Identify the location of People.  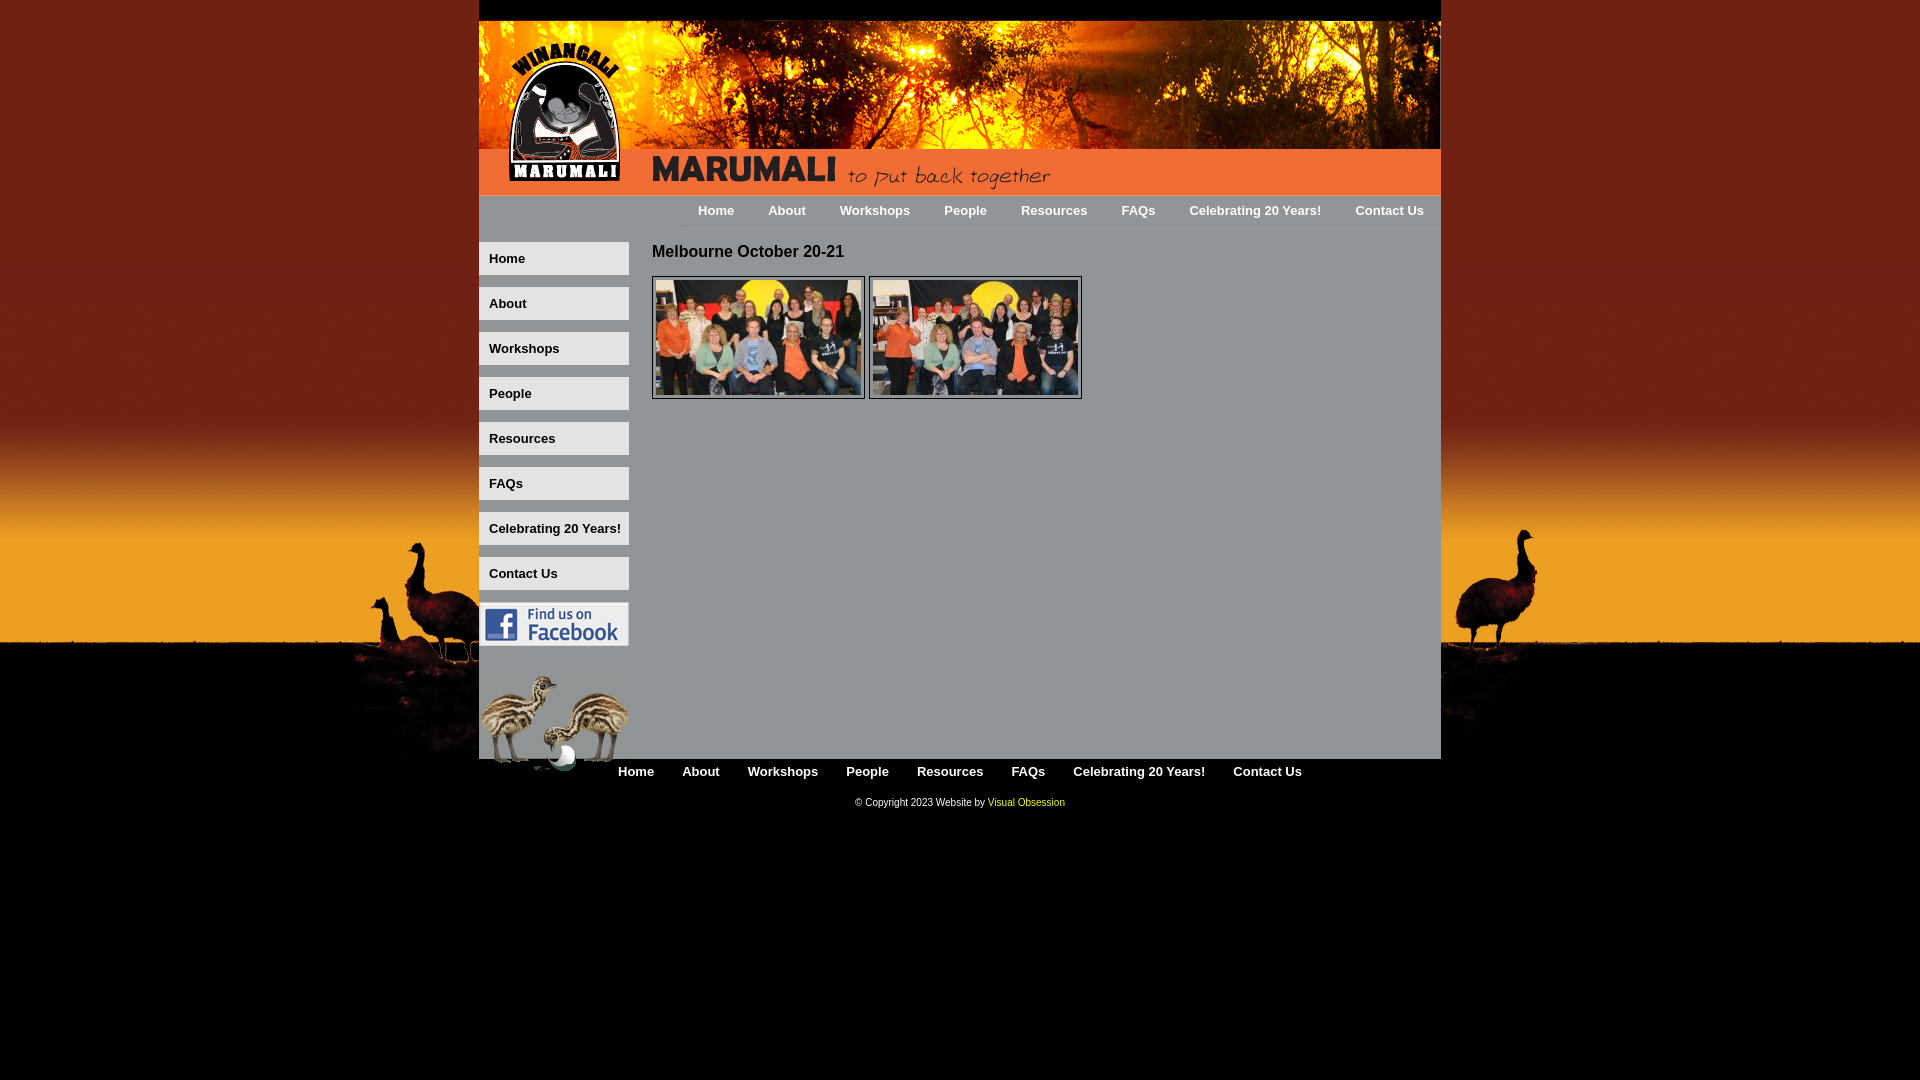
(554, 394).